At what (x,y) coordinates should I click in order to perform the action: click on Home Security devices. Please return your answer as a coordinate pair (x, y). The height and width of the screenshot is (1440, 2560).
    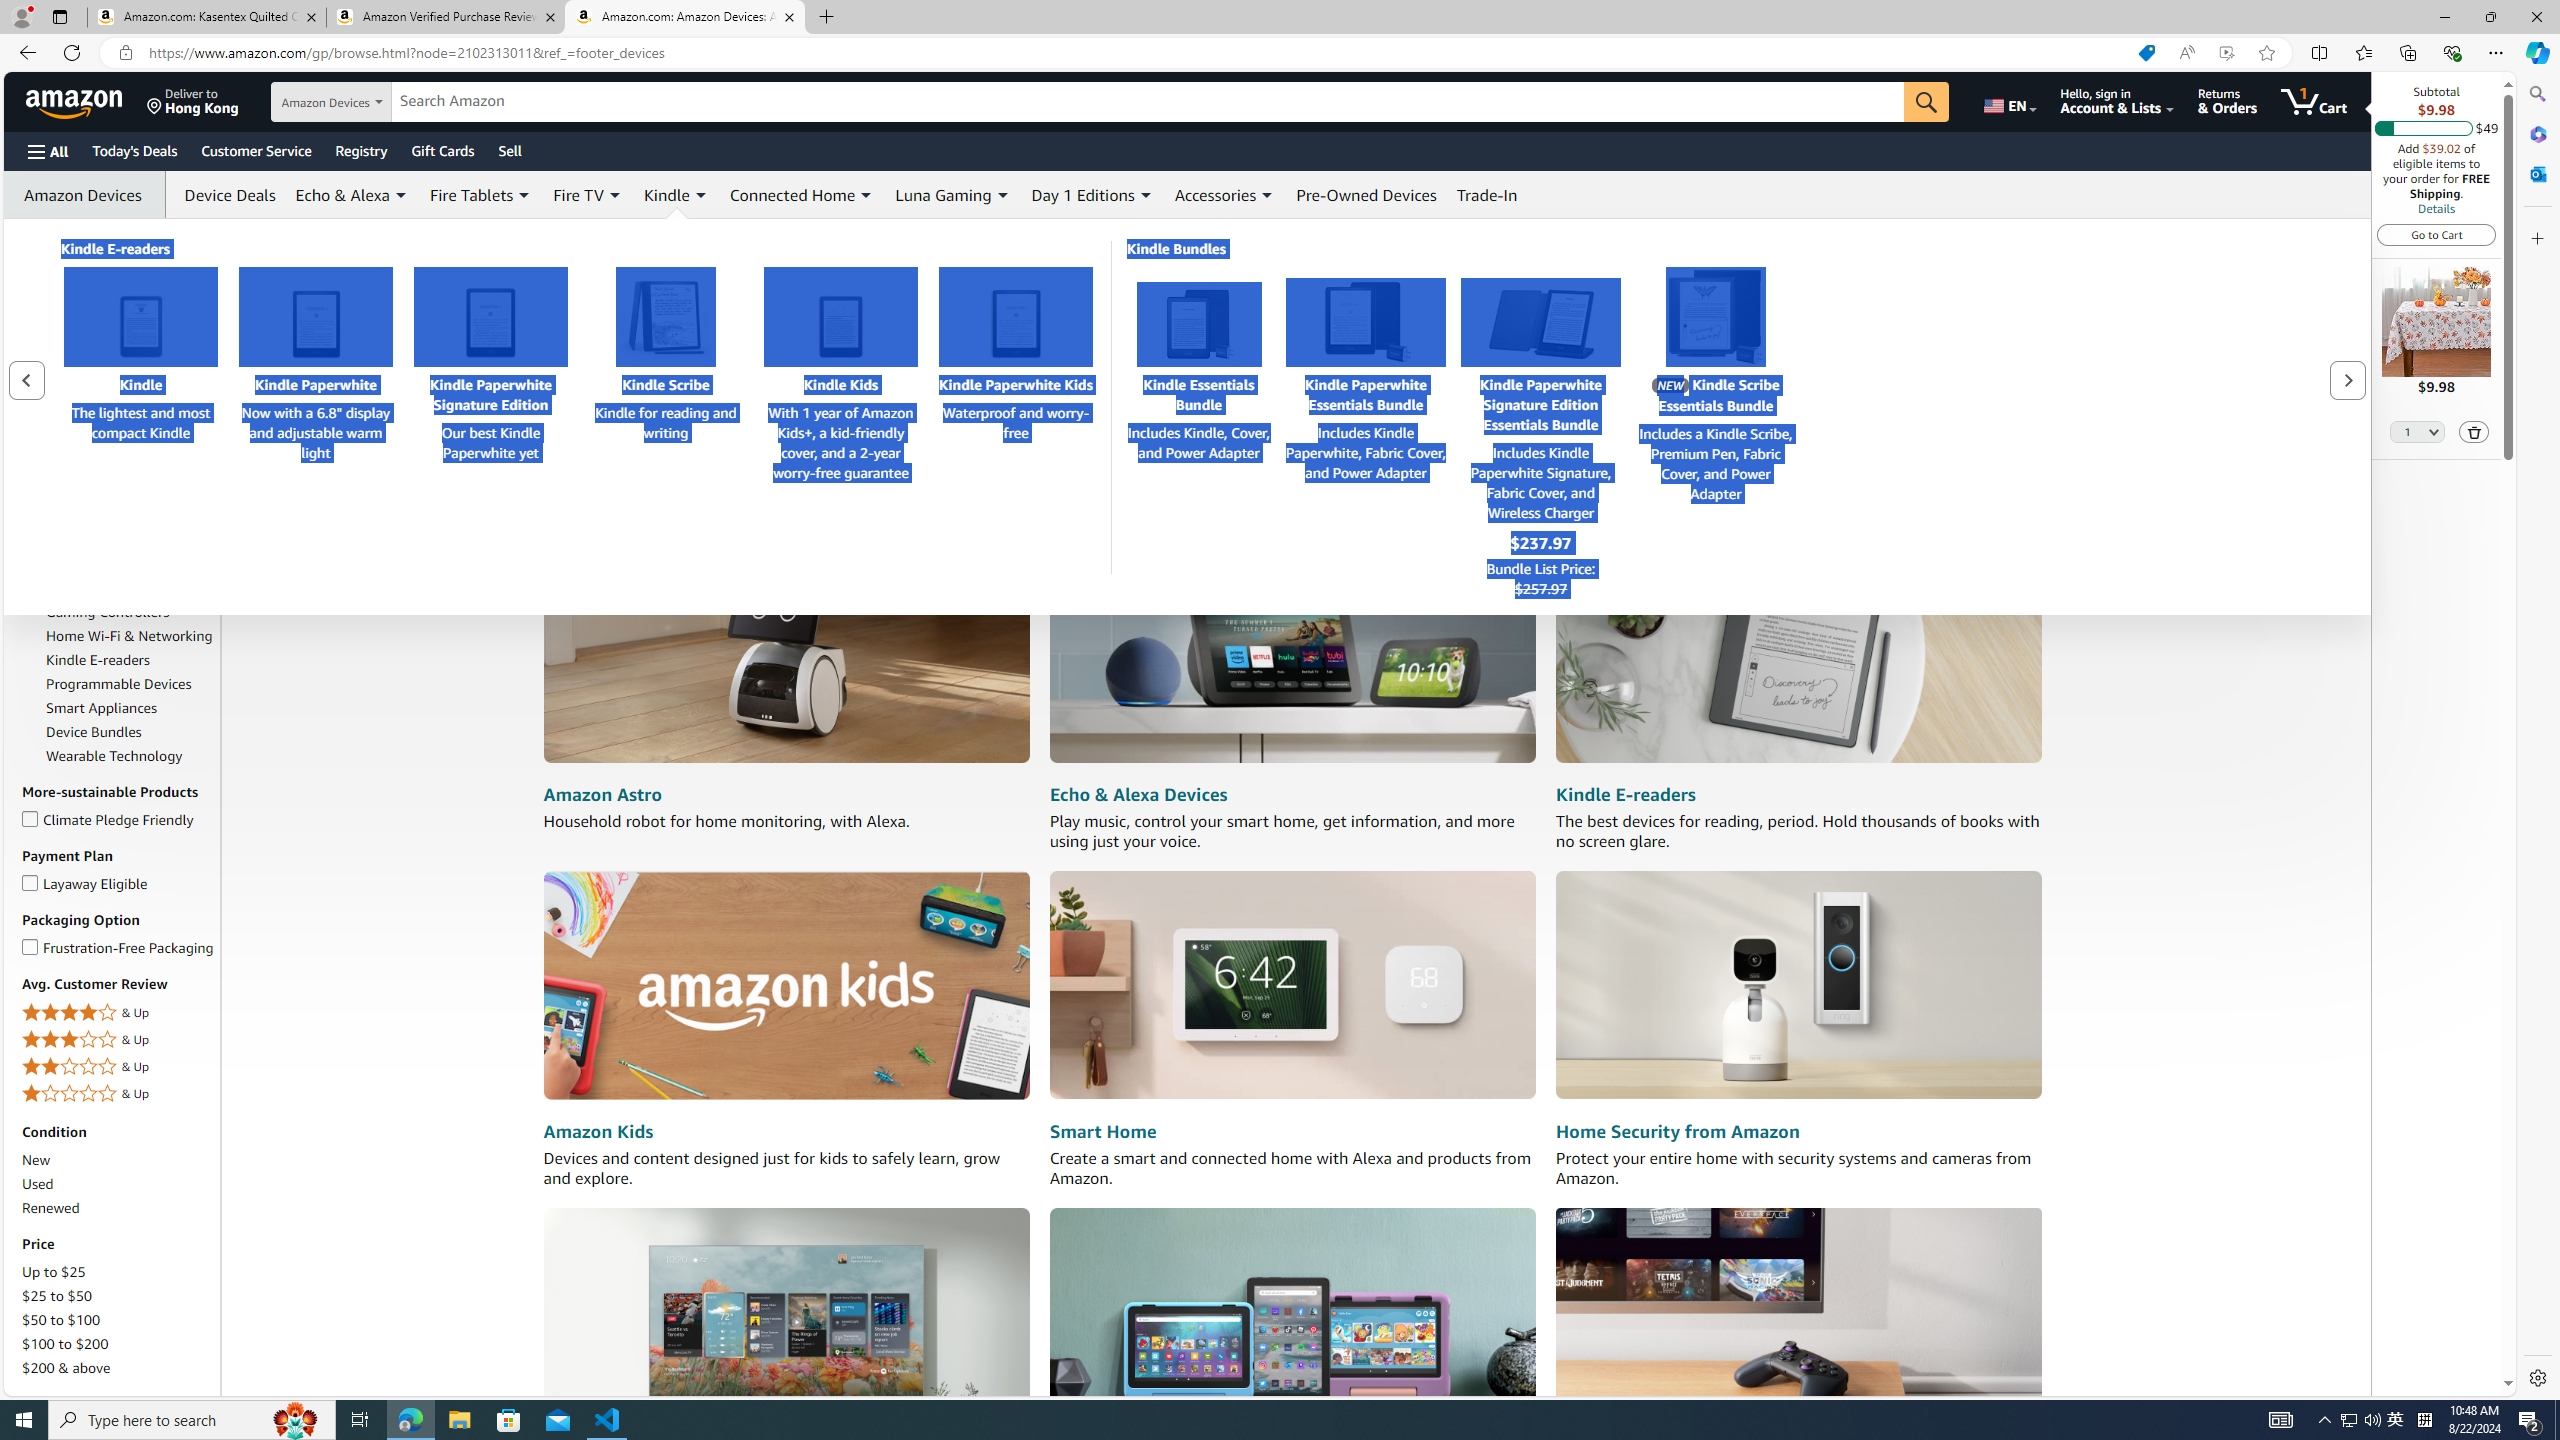
    Looking at the image, I should click on (1798, 986).